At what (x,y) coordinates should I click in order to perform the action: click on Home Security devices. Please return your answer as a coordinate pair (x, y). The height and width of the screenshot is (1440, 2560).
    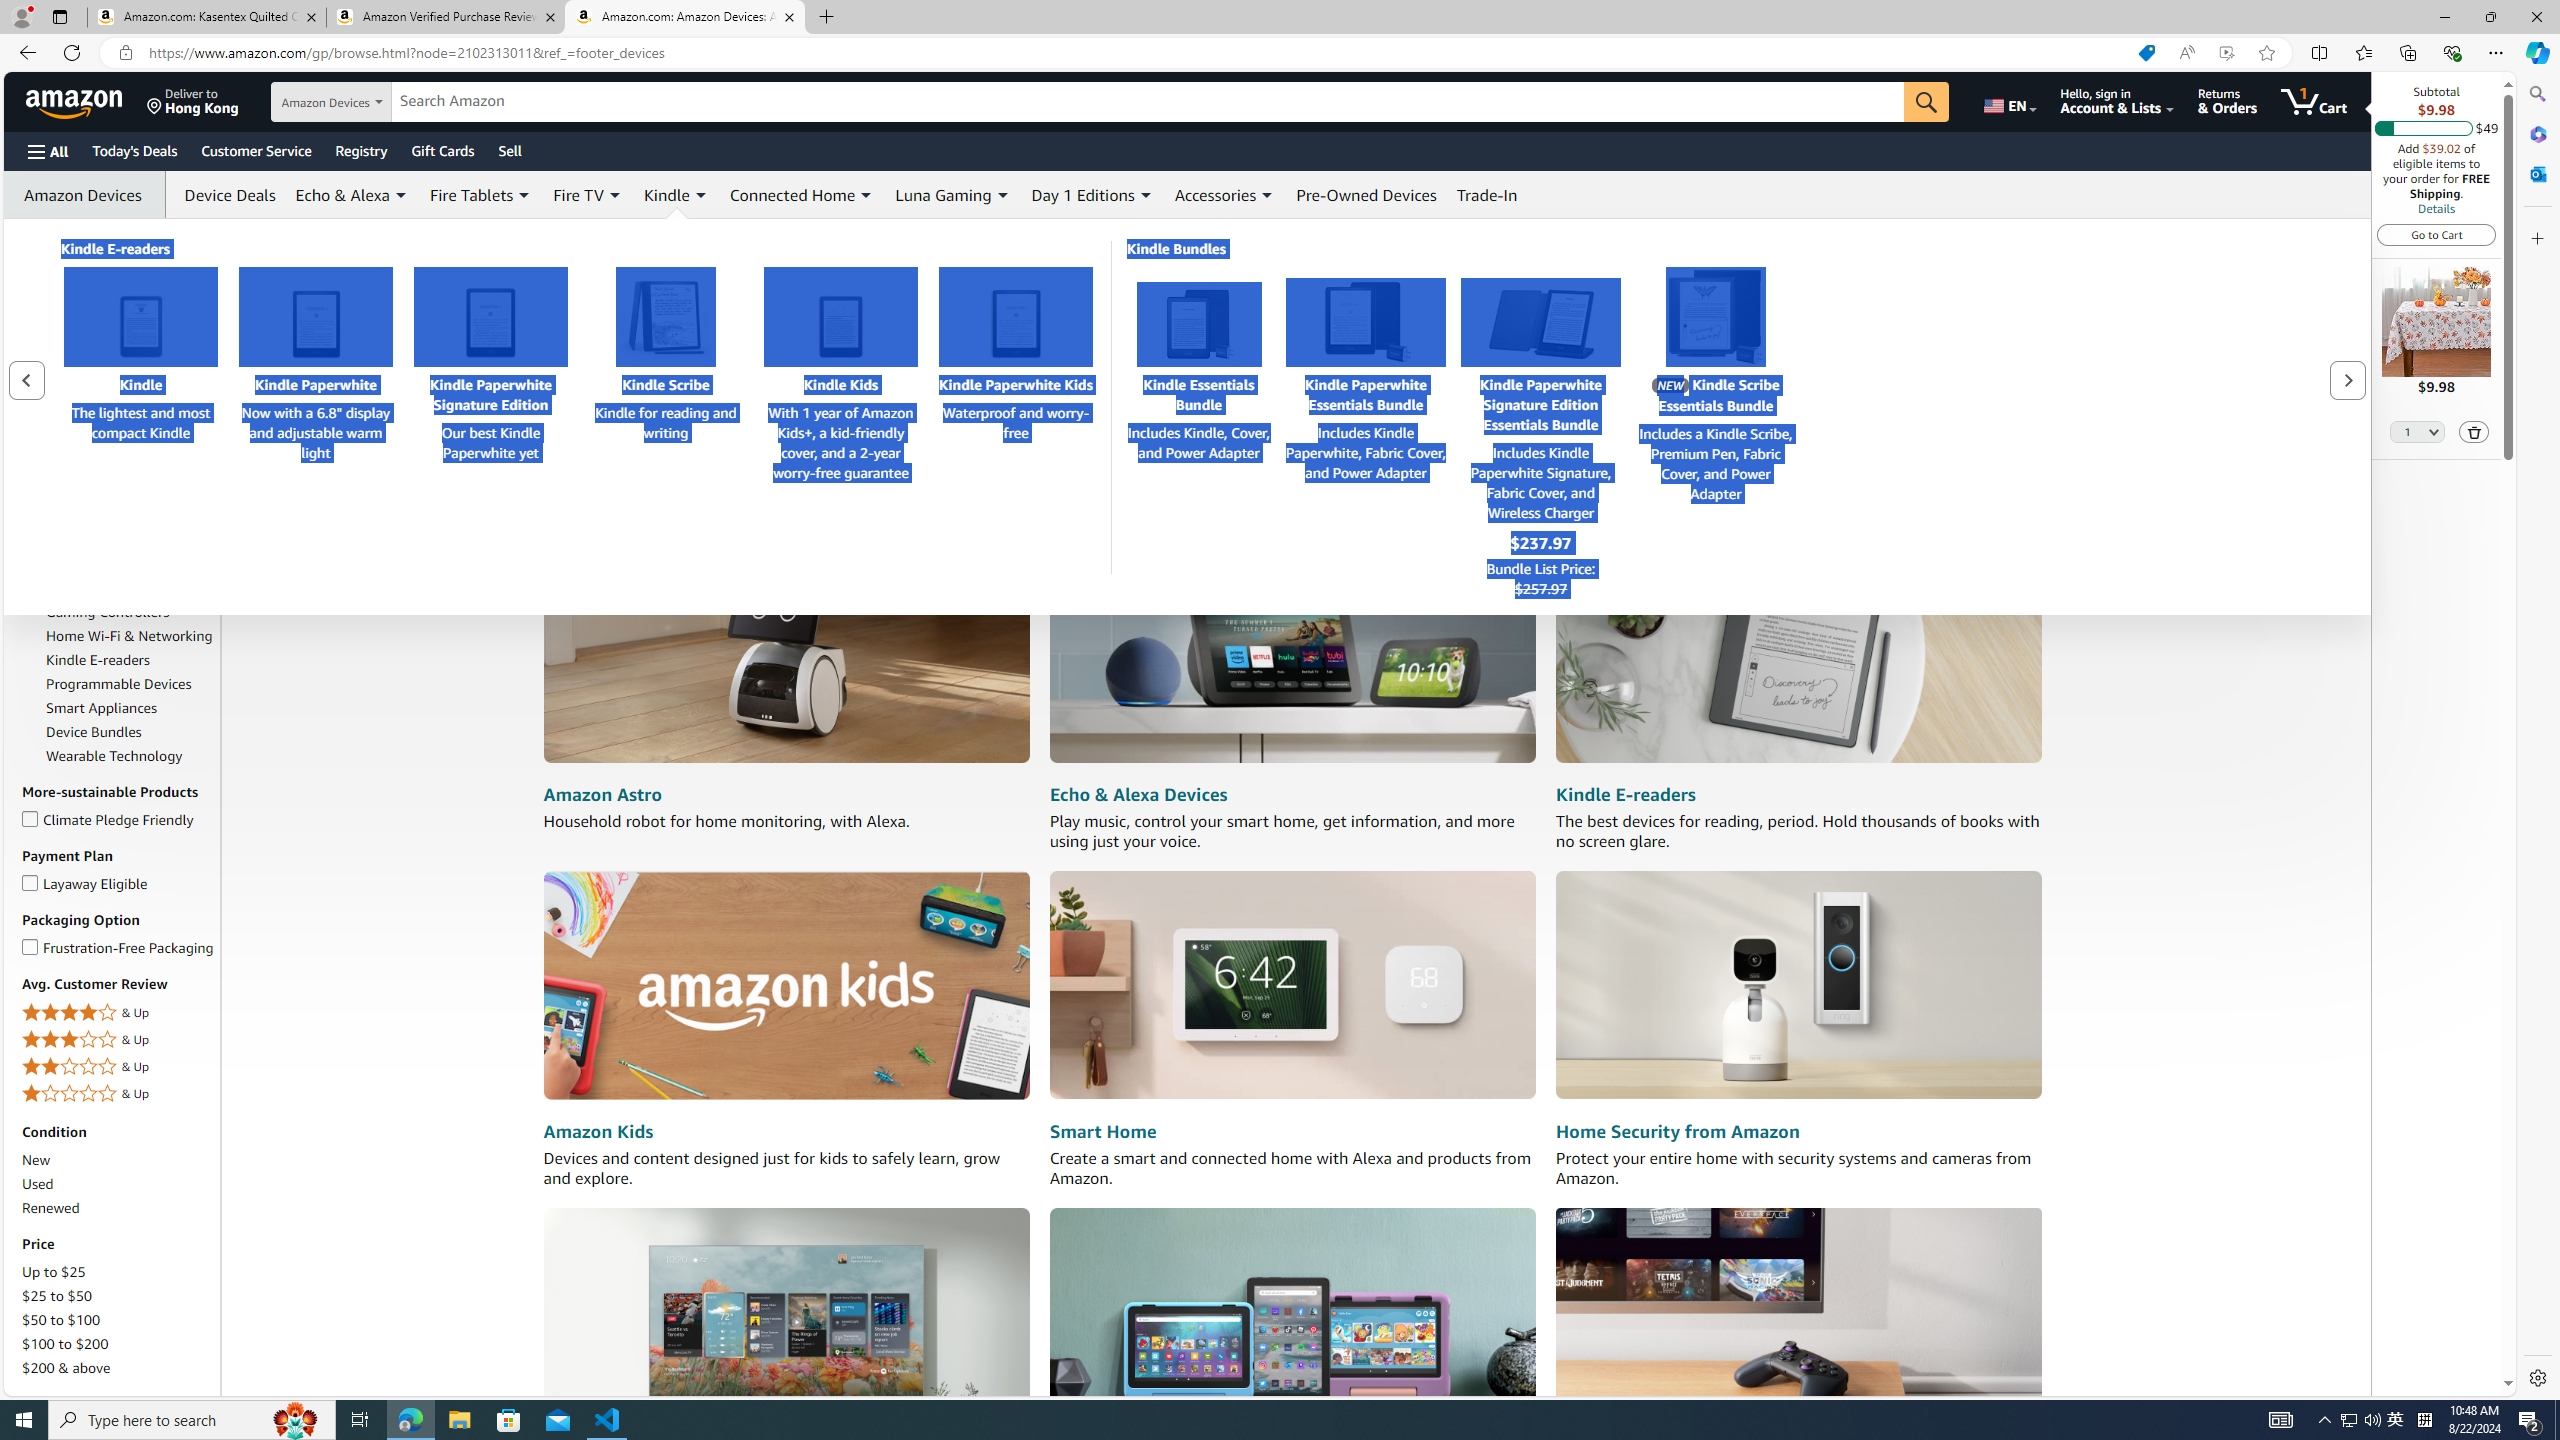
    Looking at the image, I should click on (1798, 986).